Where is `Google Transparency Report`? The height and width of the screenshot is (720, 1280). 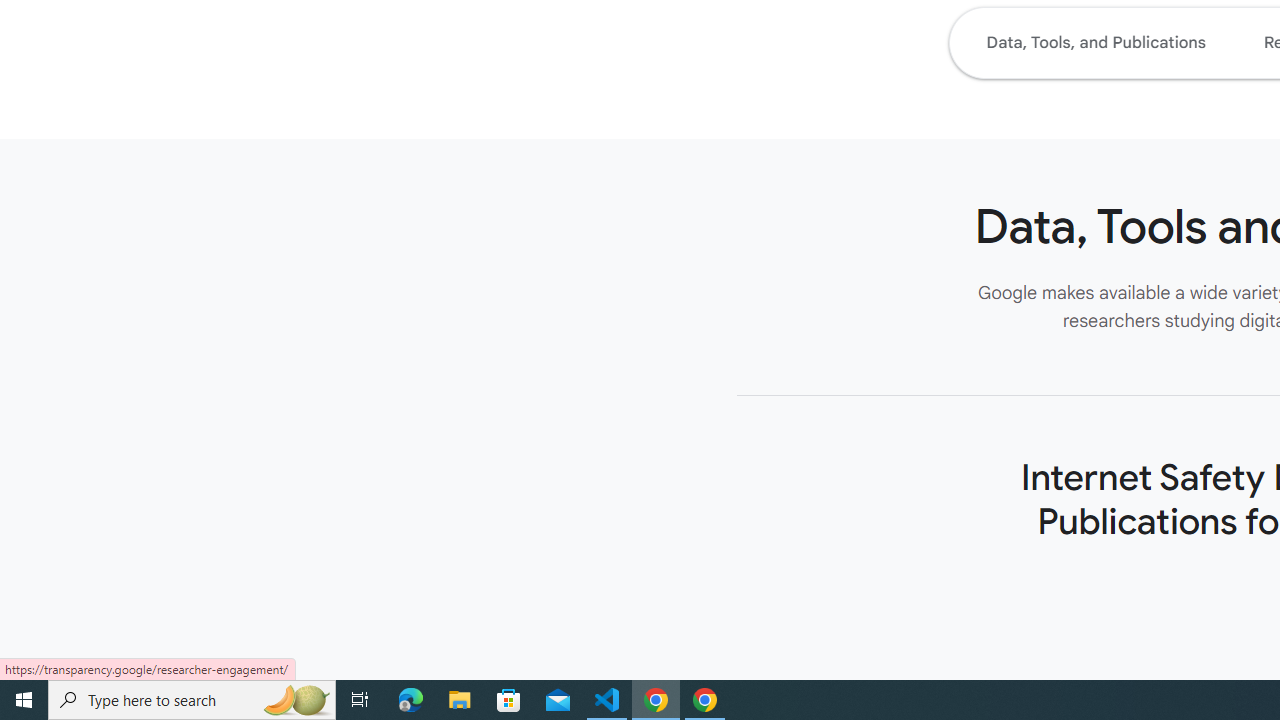
Google Transparency Report is located at coordinates (896, 688).